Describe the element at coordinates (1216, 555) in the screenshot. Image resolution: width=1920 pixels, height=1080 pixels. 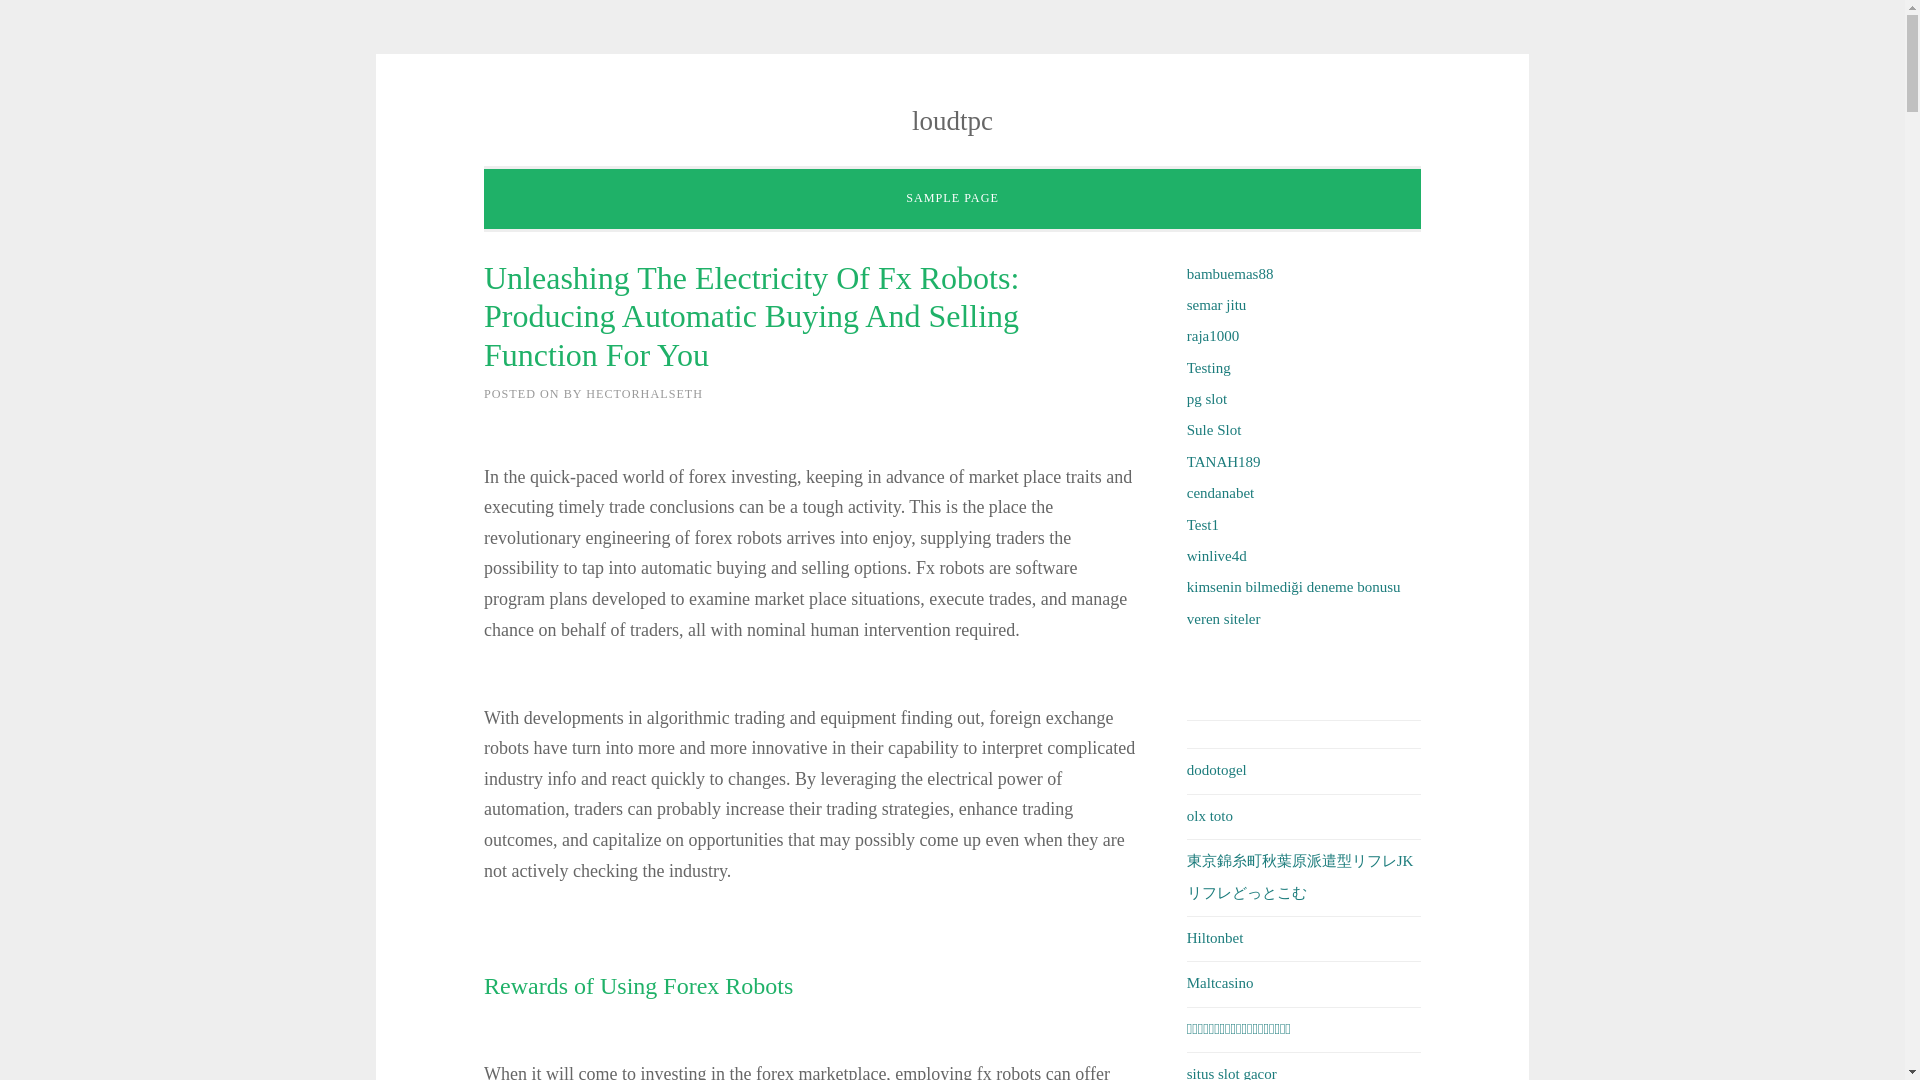
I see `winlive4d` at that location.